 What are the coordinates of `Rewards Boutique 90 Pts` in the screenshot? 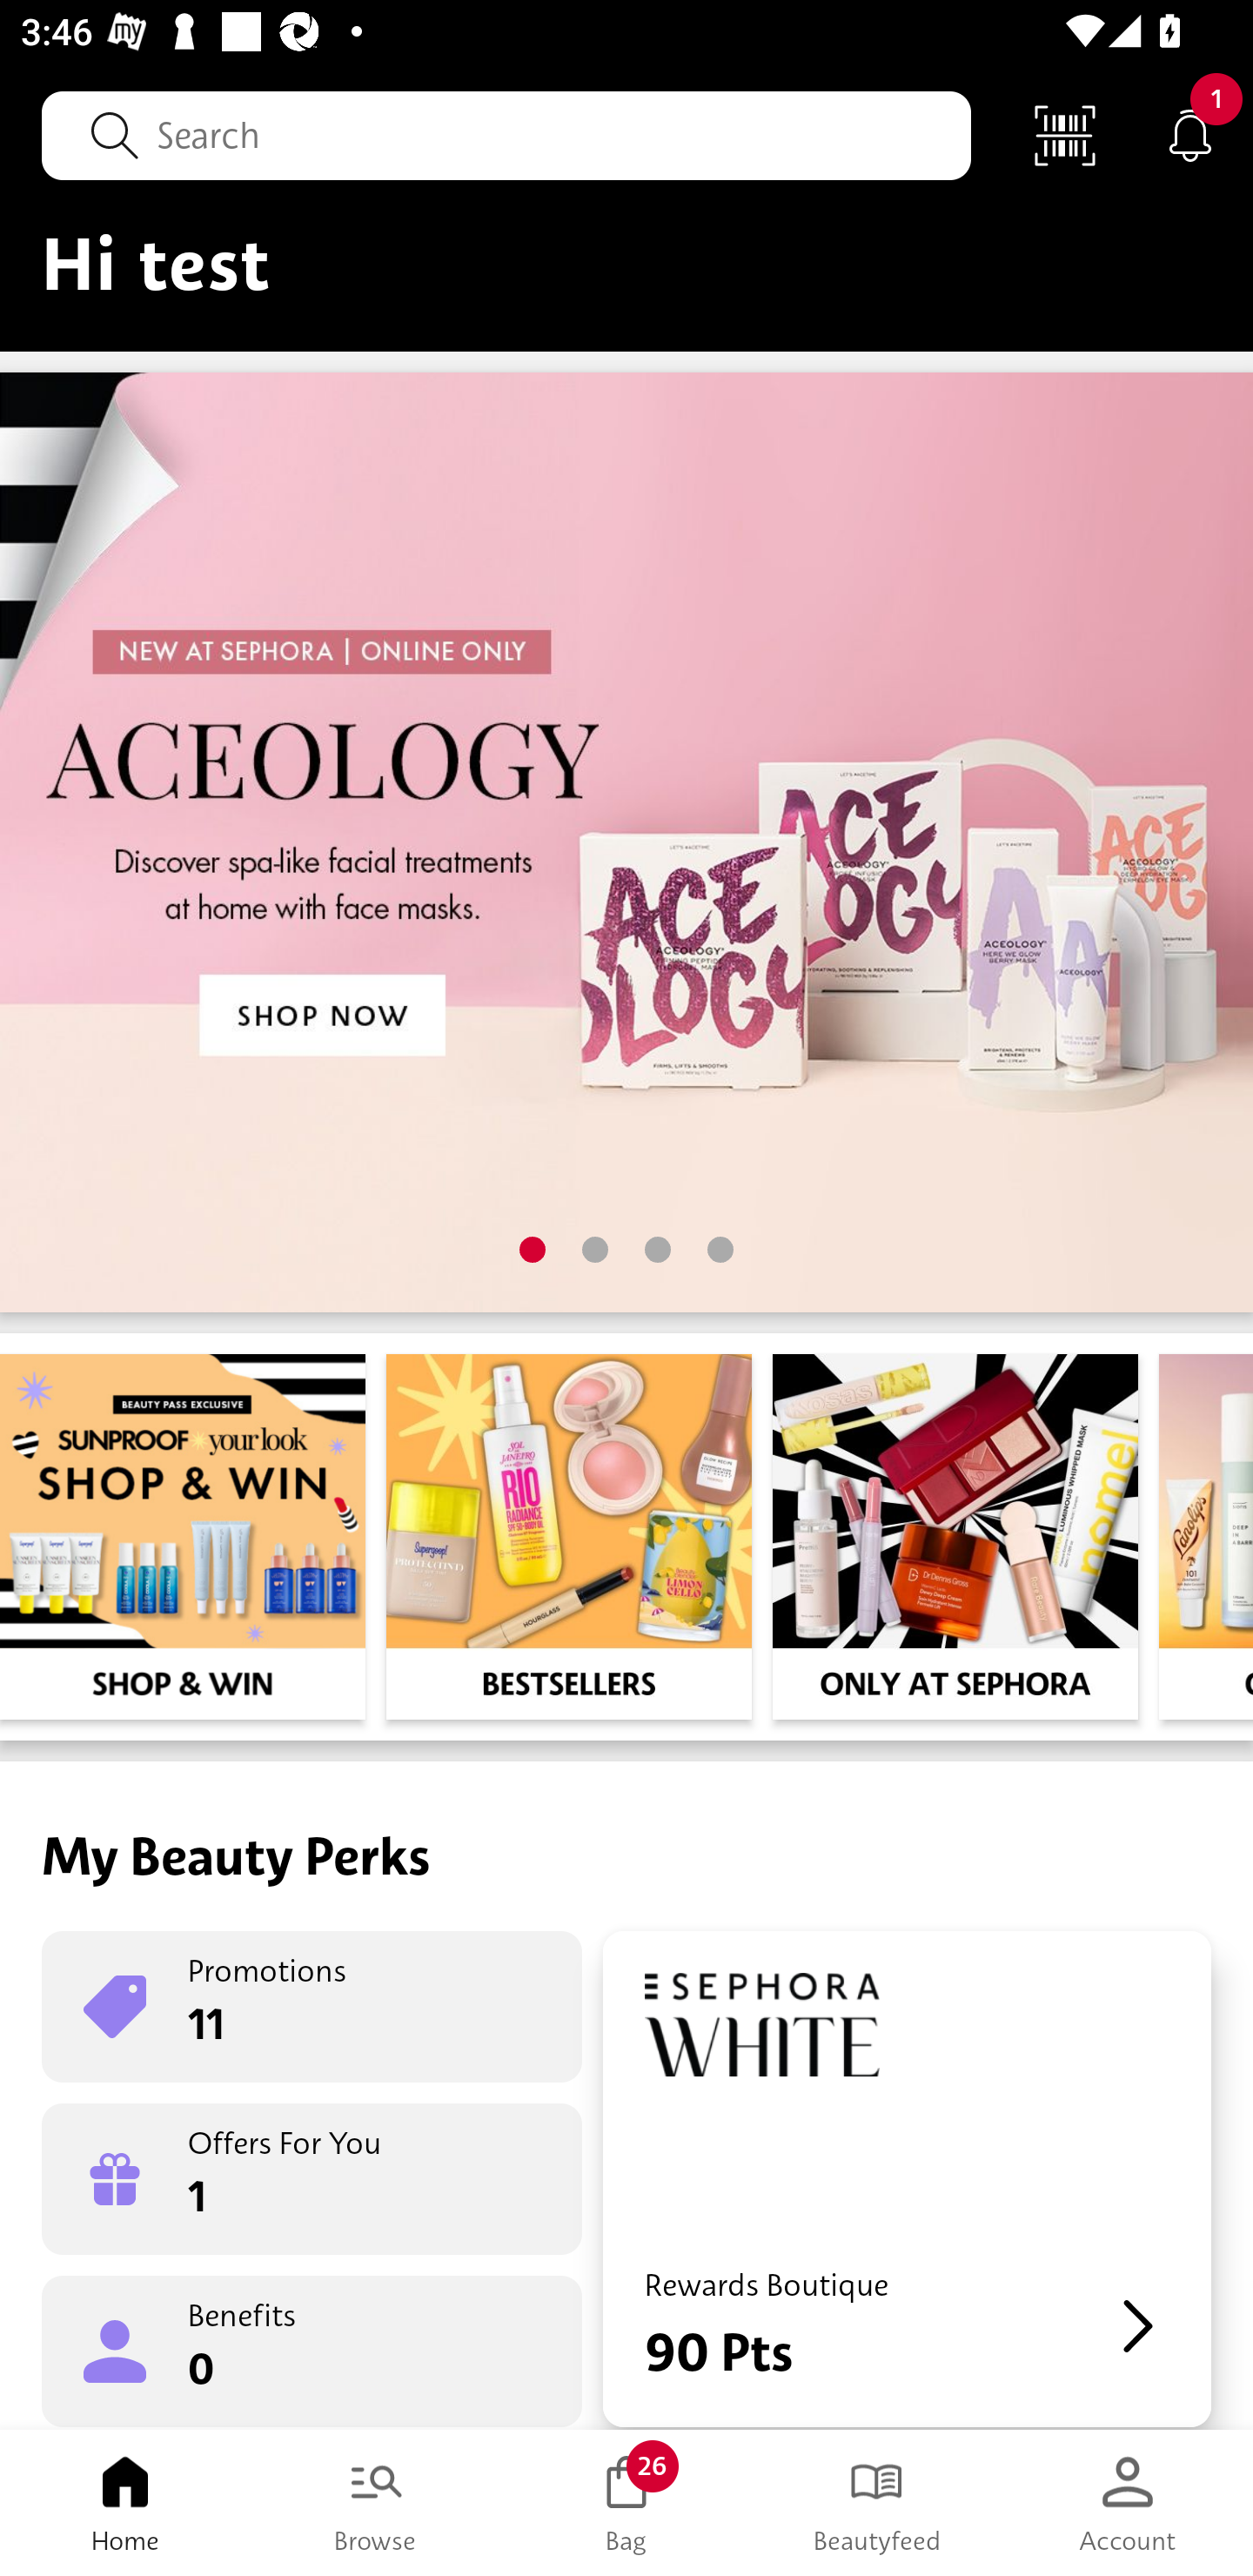 It's located at (907, 2179).